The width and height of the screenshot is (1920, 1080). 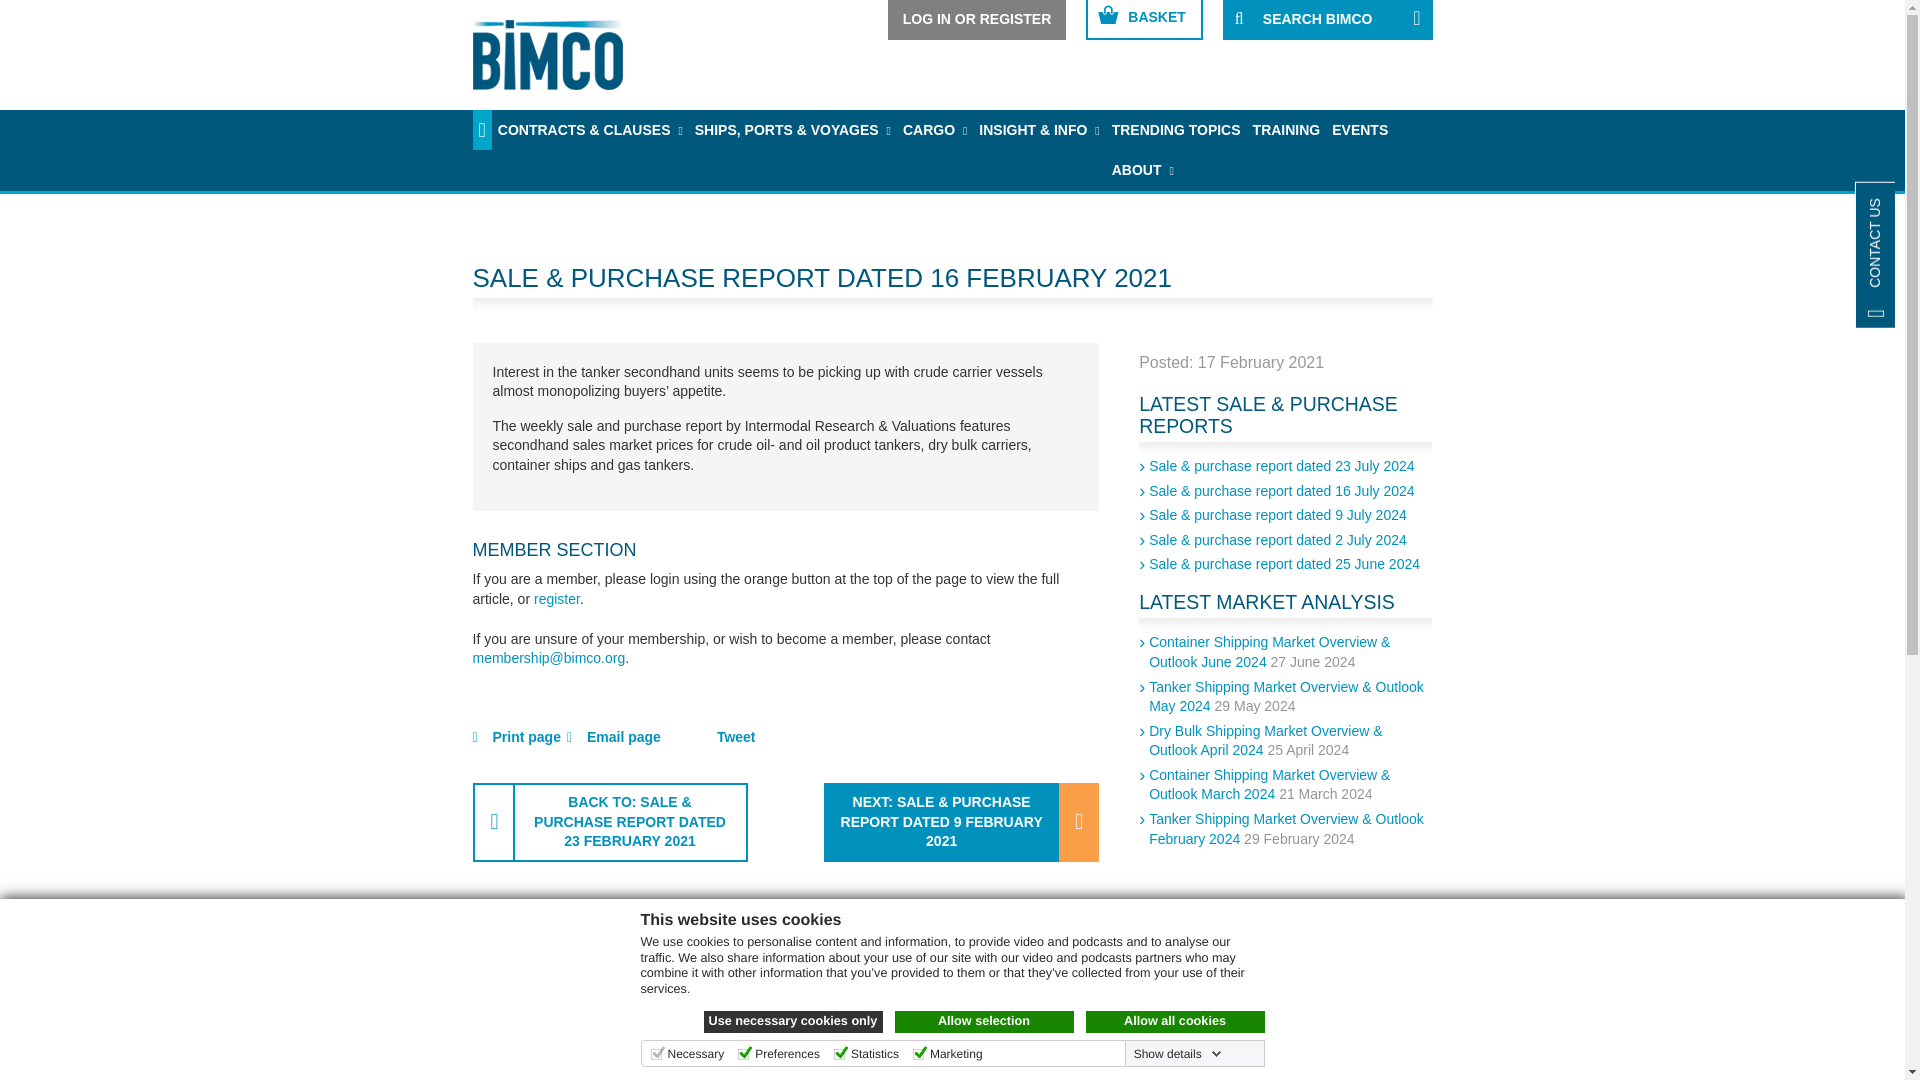 What do you see at coordinates (1176, 1021) in the screenshot?
I see `Allow all cookies` at bounding box center [1176, 1021].